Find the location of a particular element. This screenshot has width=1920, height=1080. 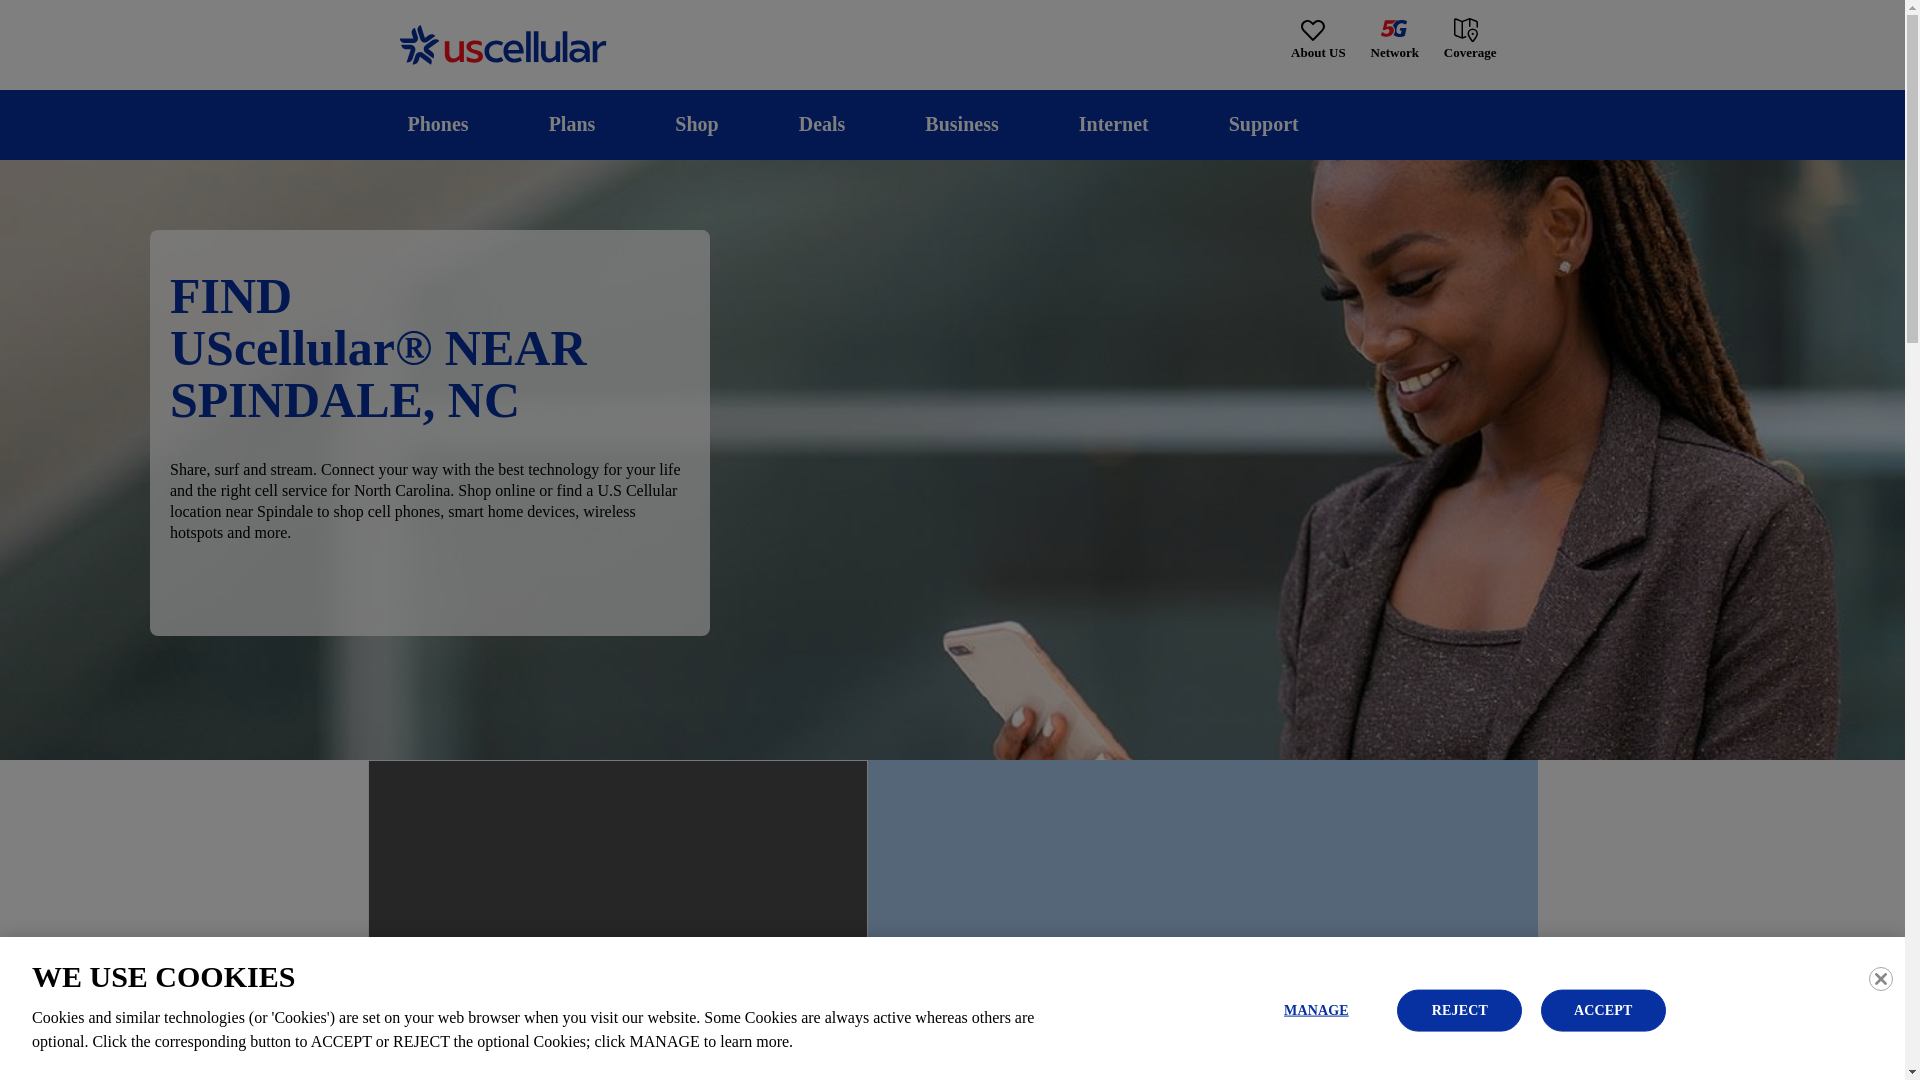

Shop is located at coordinates (696, 124).